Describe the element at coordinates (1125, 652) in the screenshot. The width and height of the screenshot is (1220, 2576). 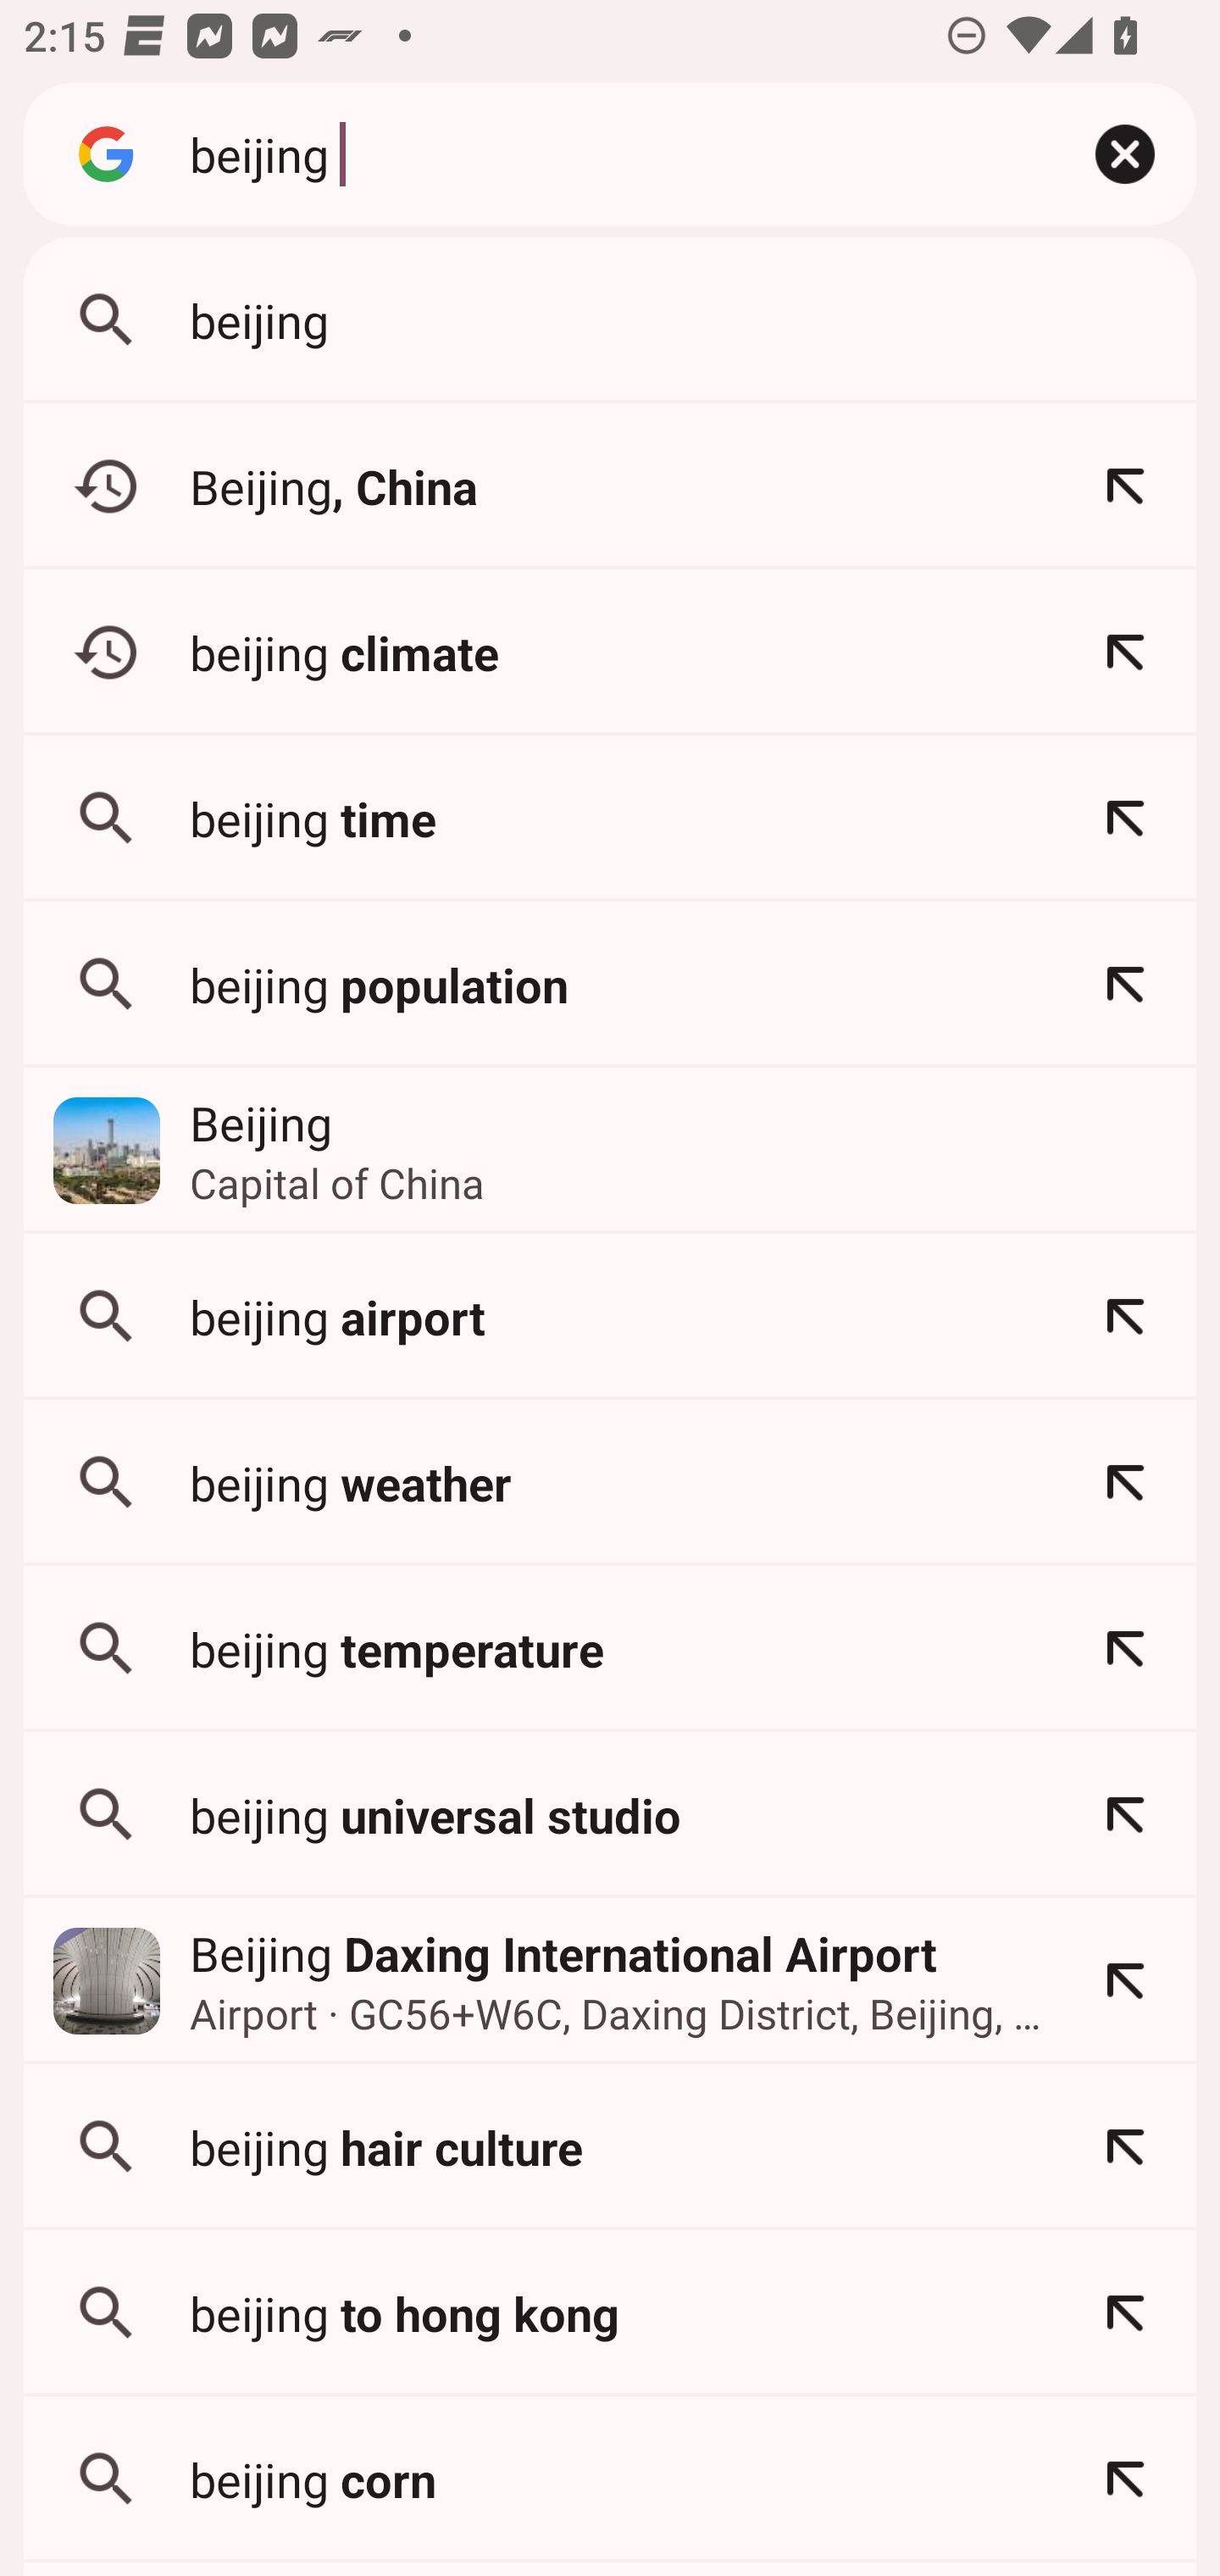
I see `Refine: beijing climate` at that location.